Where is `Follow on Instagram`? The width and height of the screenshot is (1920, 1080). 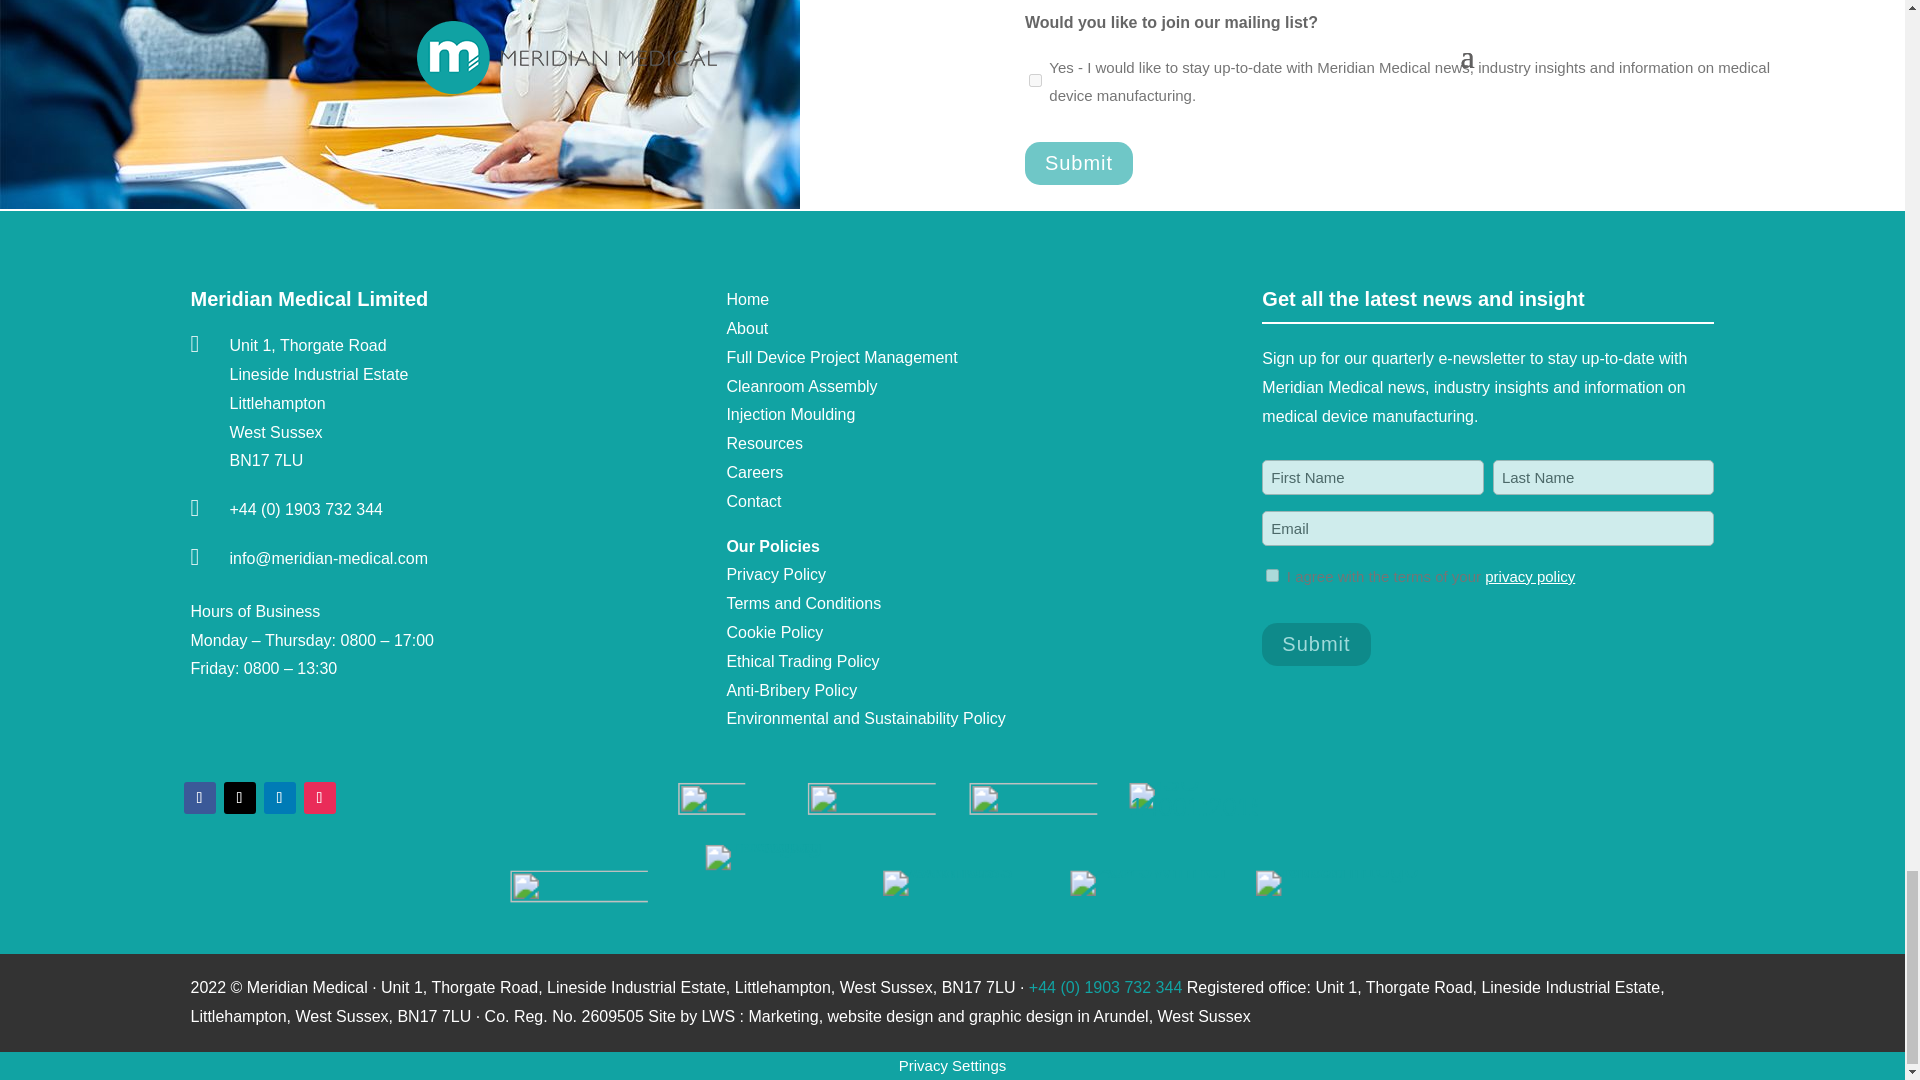 Follow on Instagram is located at coordinates (320, 798).